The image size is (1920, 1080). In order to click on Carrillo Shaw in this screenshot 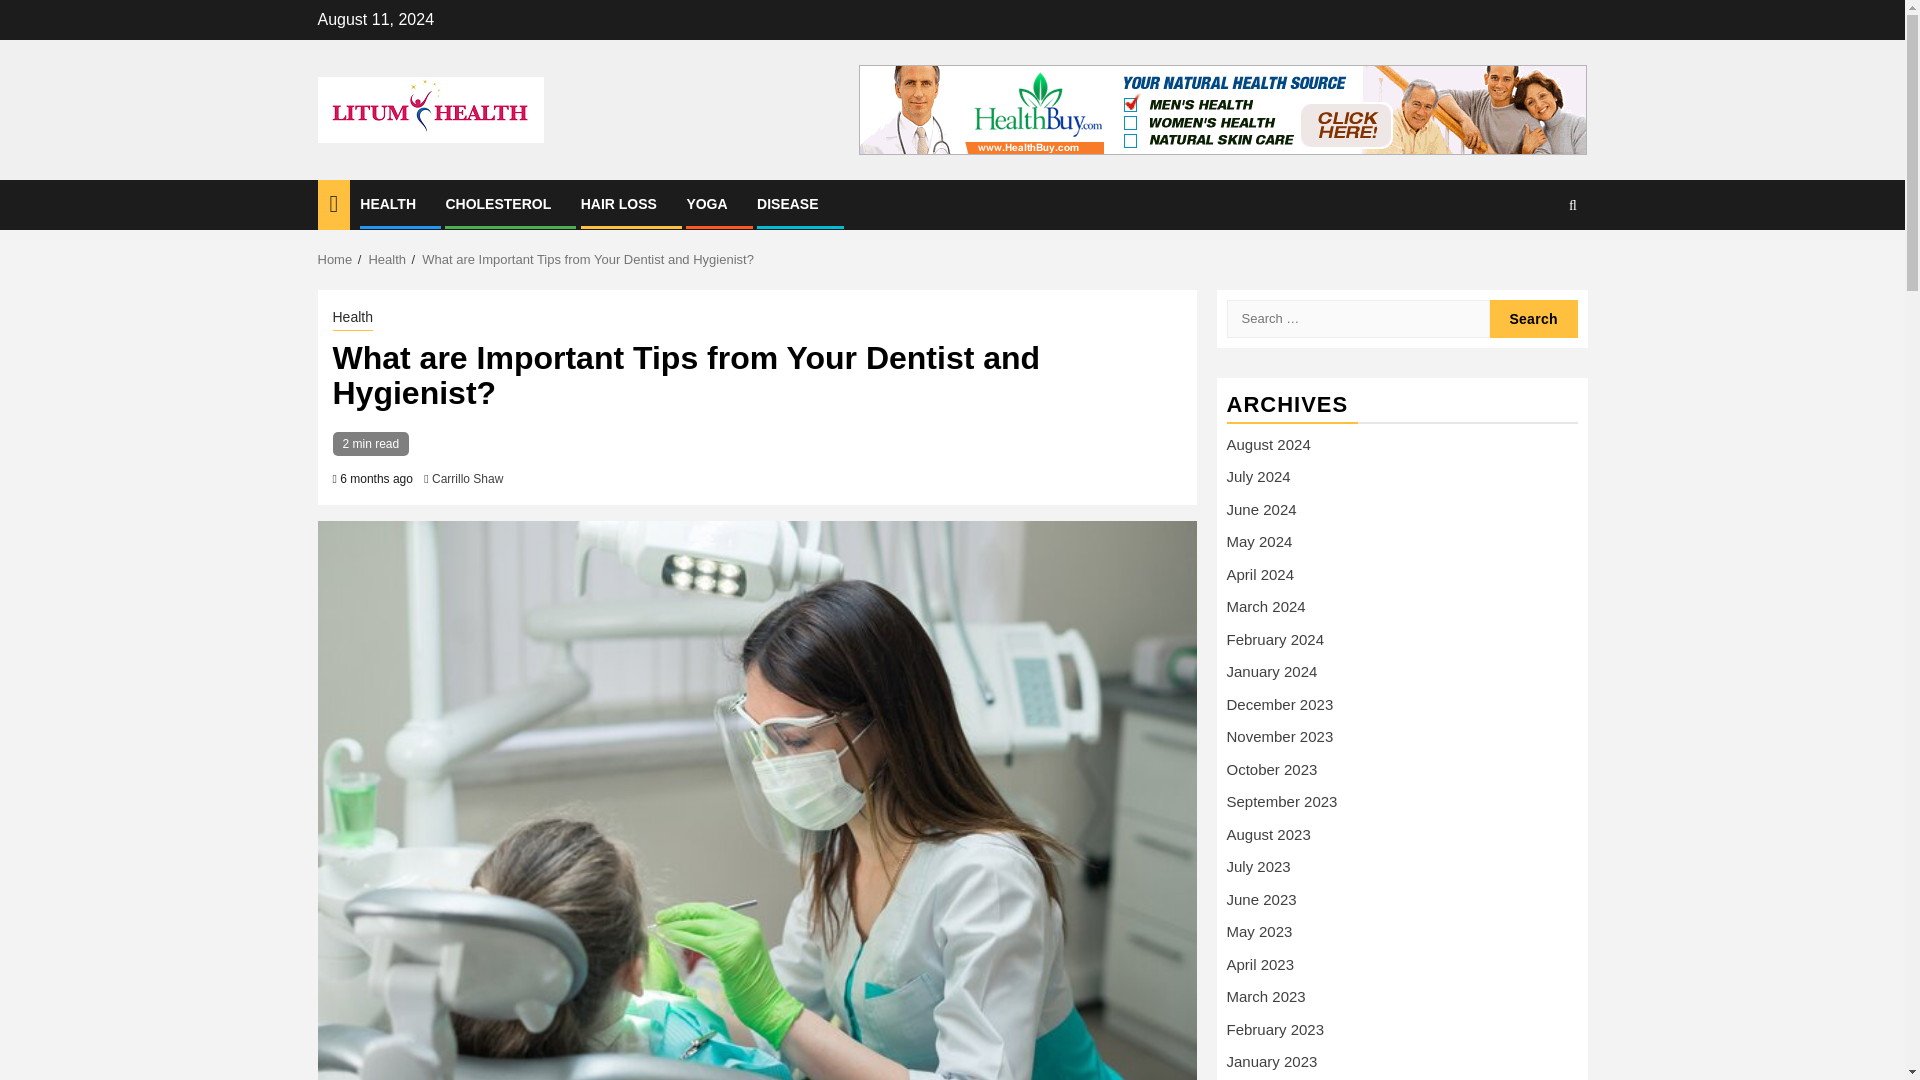, I will do `click(468, 478)`.